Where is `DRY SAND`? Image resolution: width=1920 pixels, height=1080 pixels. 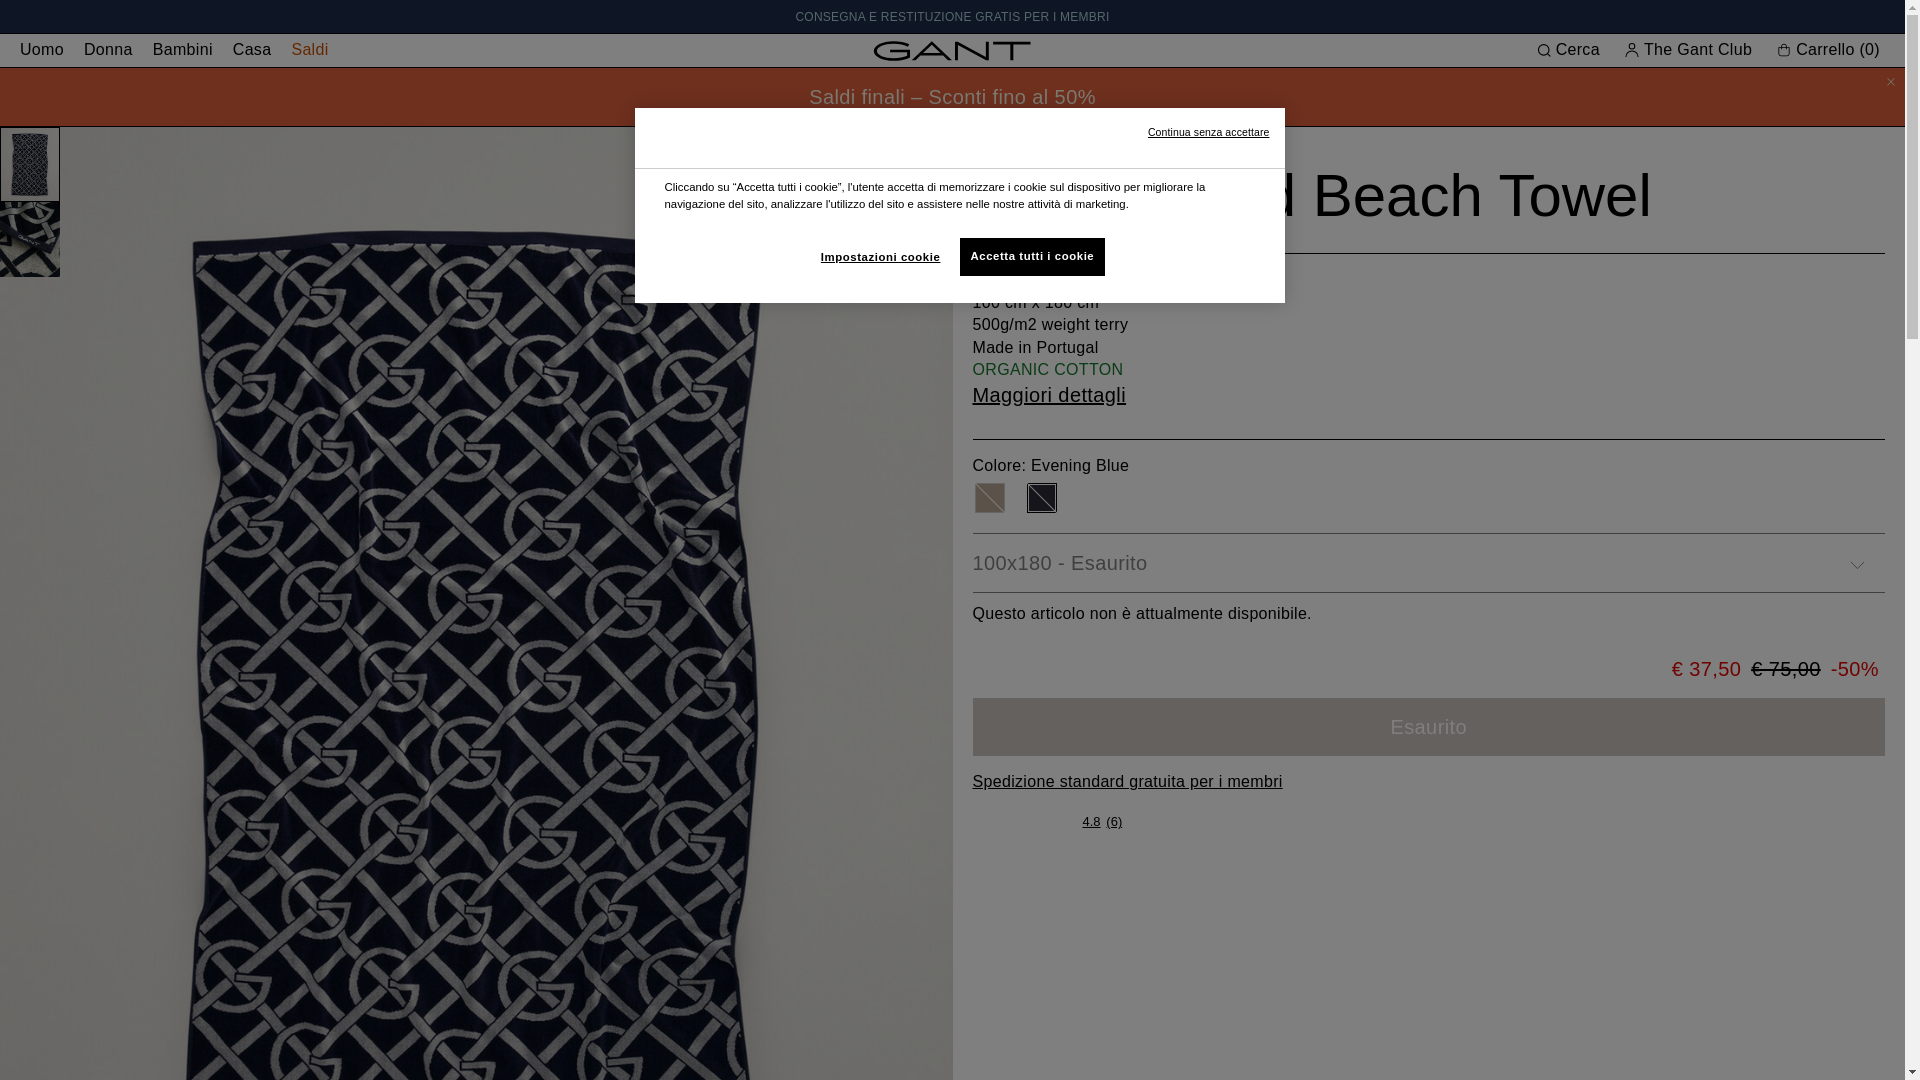 DRY SAND is located at coordinates (988, 498).